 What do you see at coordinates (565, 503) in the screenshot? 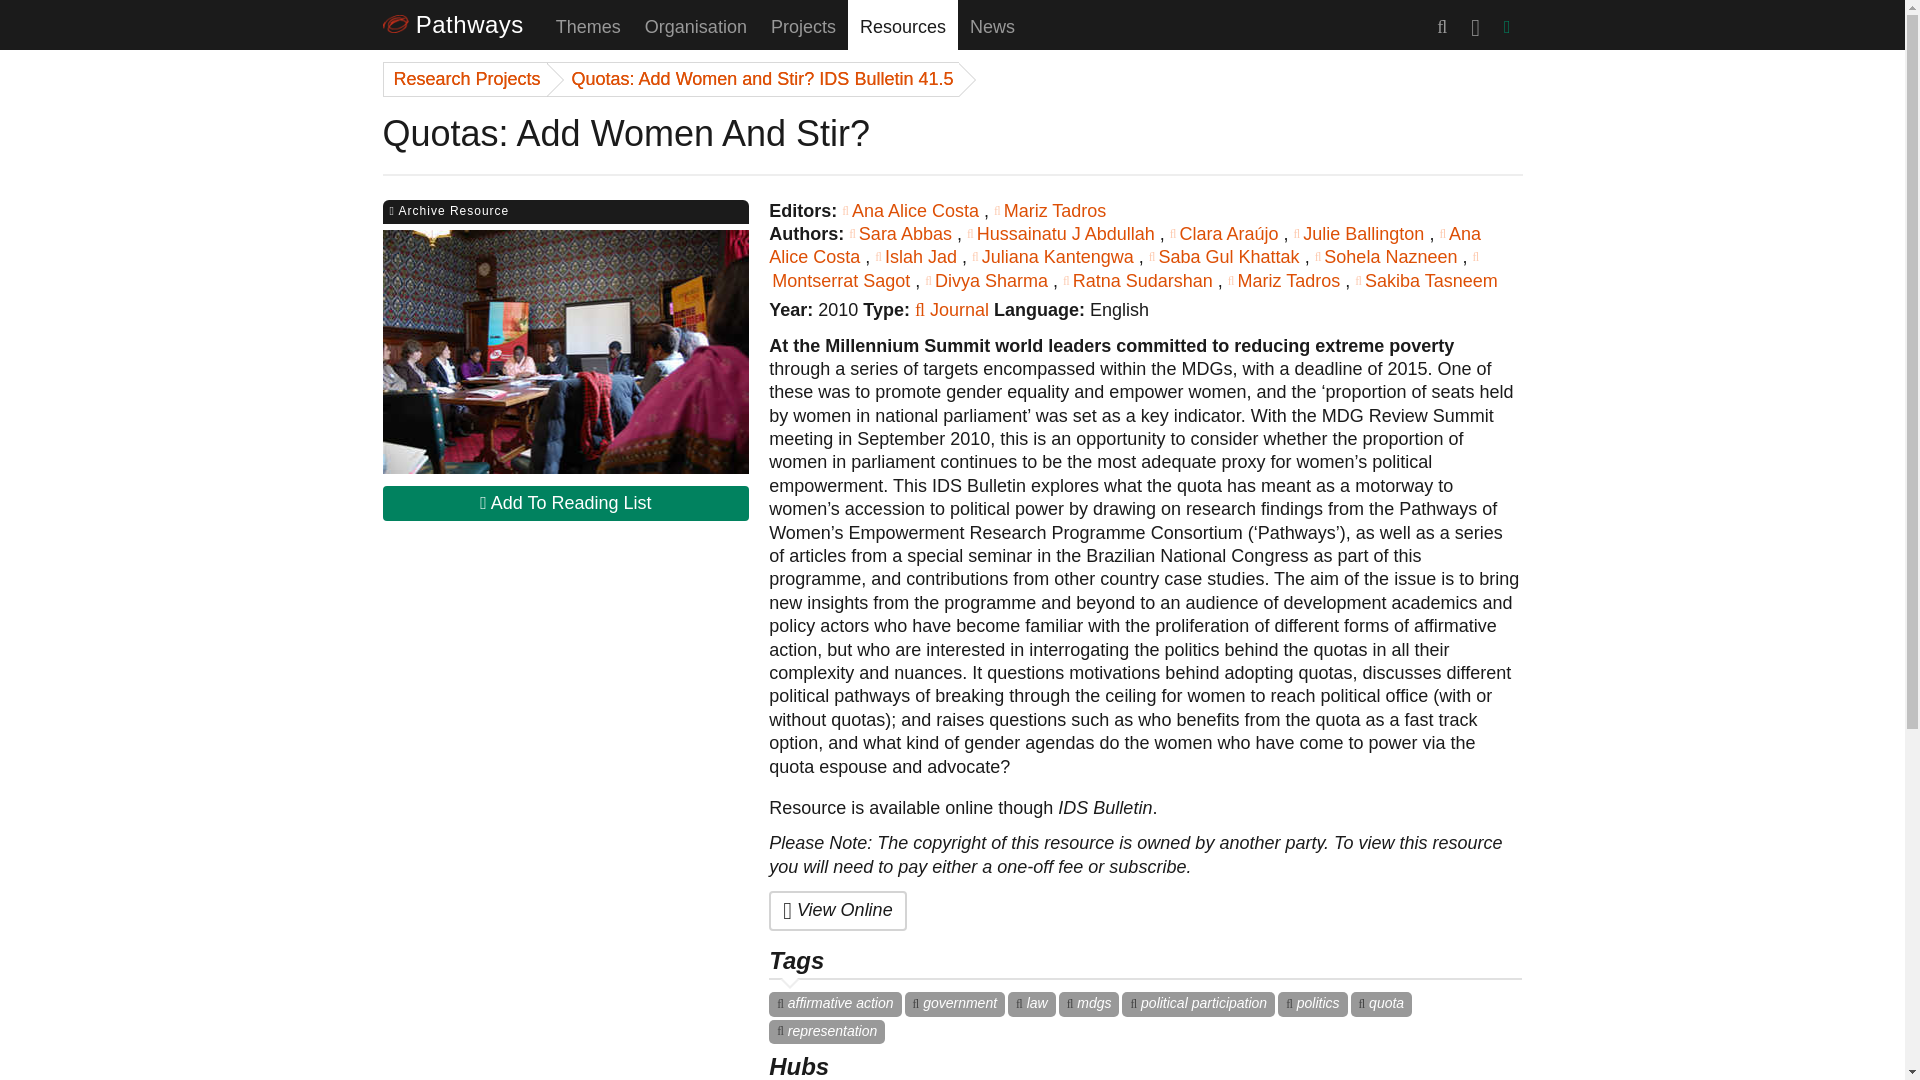
I see `Add To Reading List` at bounding box center [565, 503].